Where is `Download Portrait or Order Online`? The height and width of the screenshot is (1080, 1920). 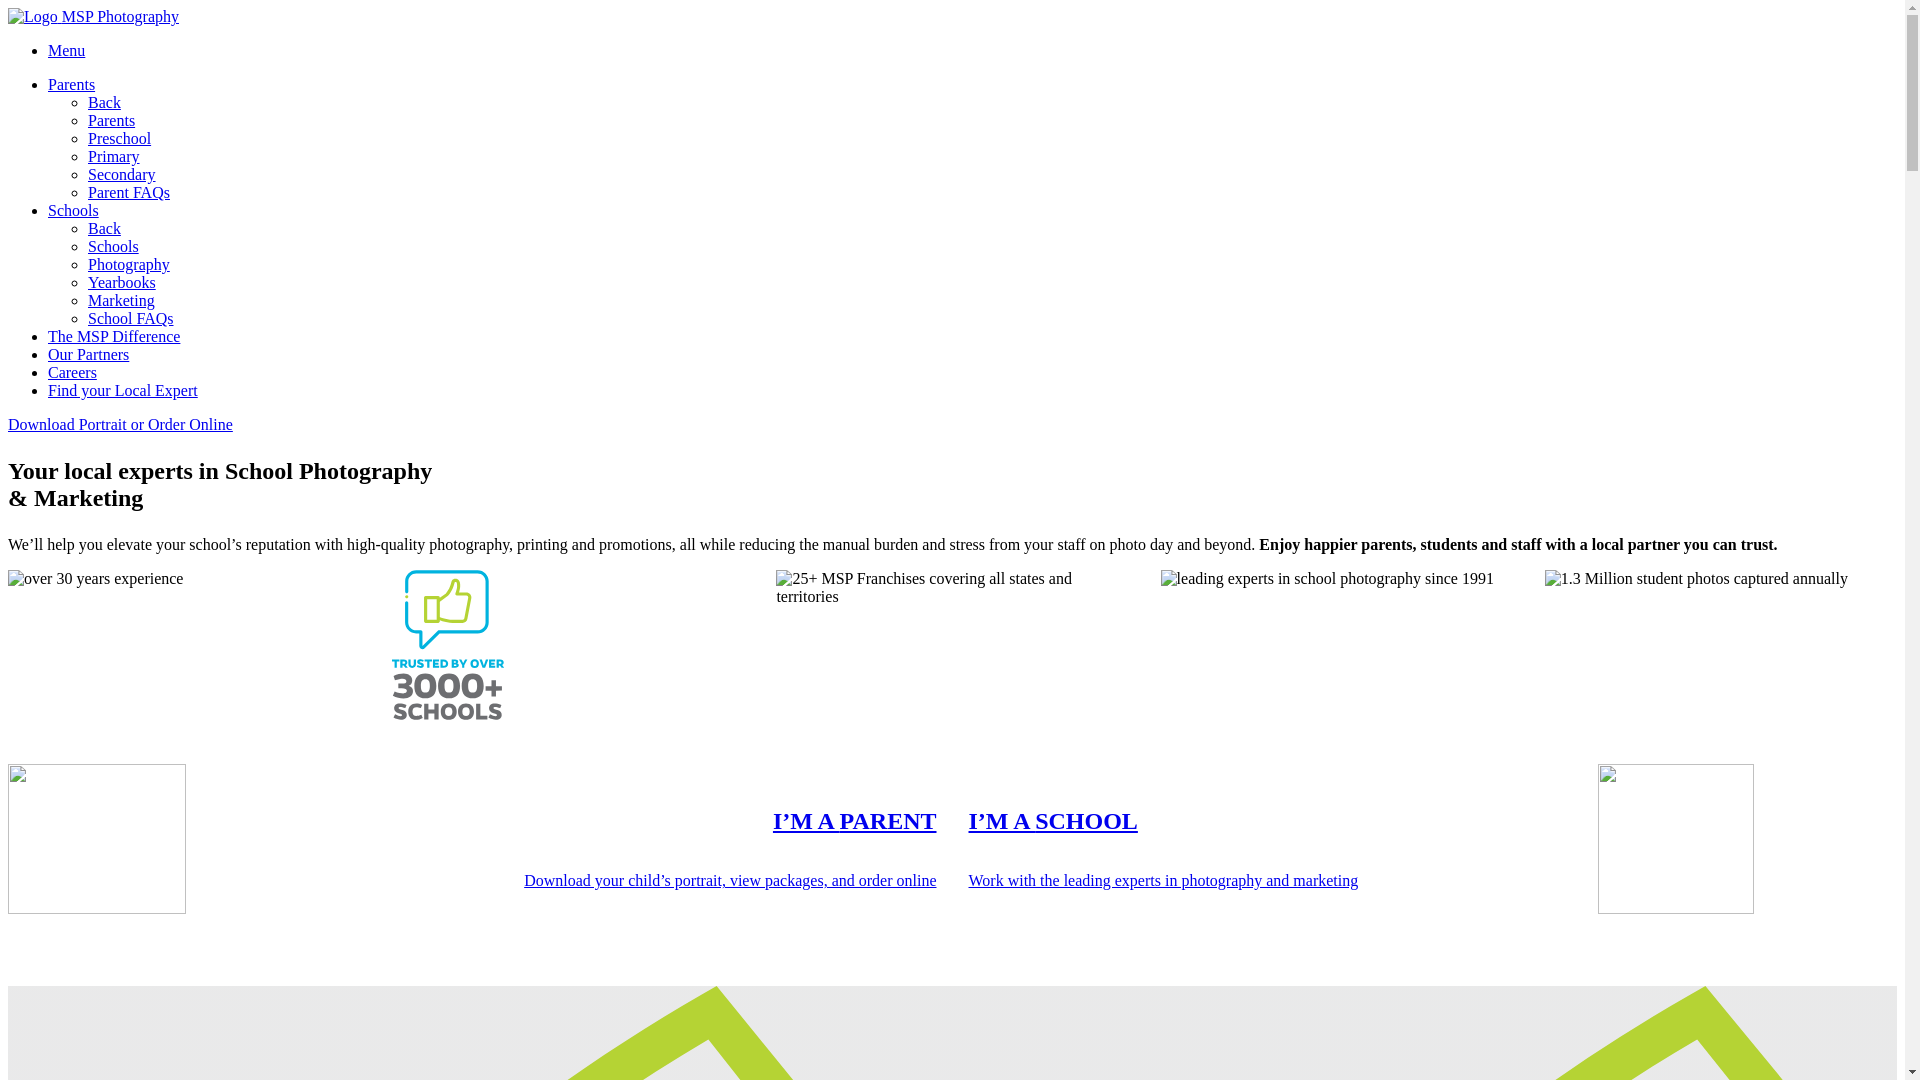 Download Portrait or Order Online is located at coordinates (120, 424).